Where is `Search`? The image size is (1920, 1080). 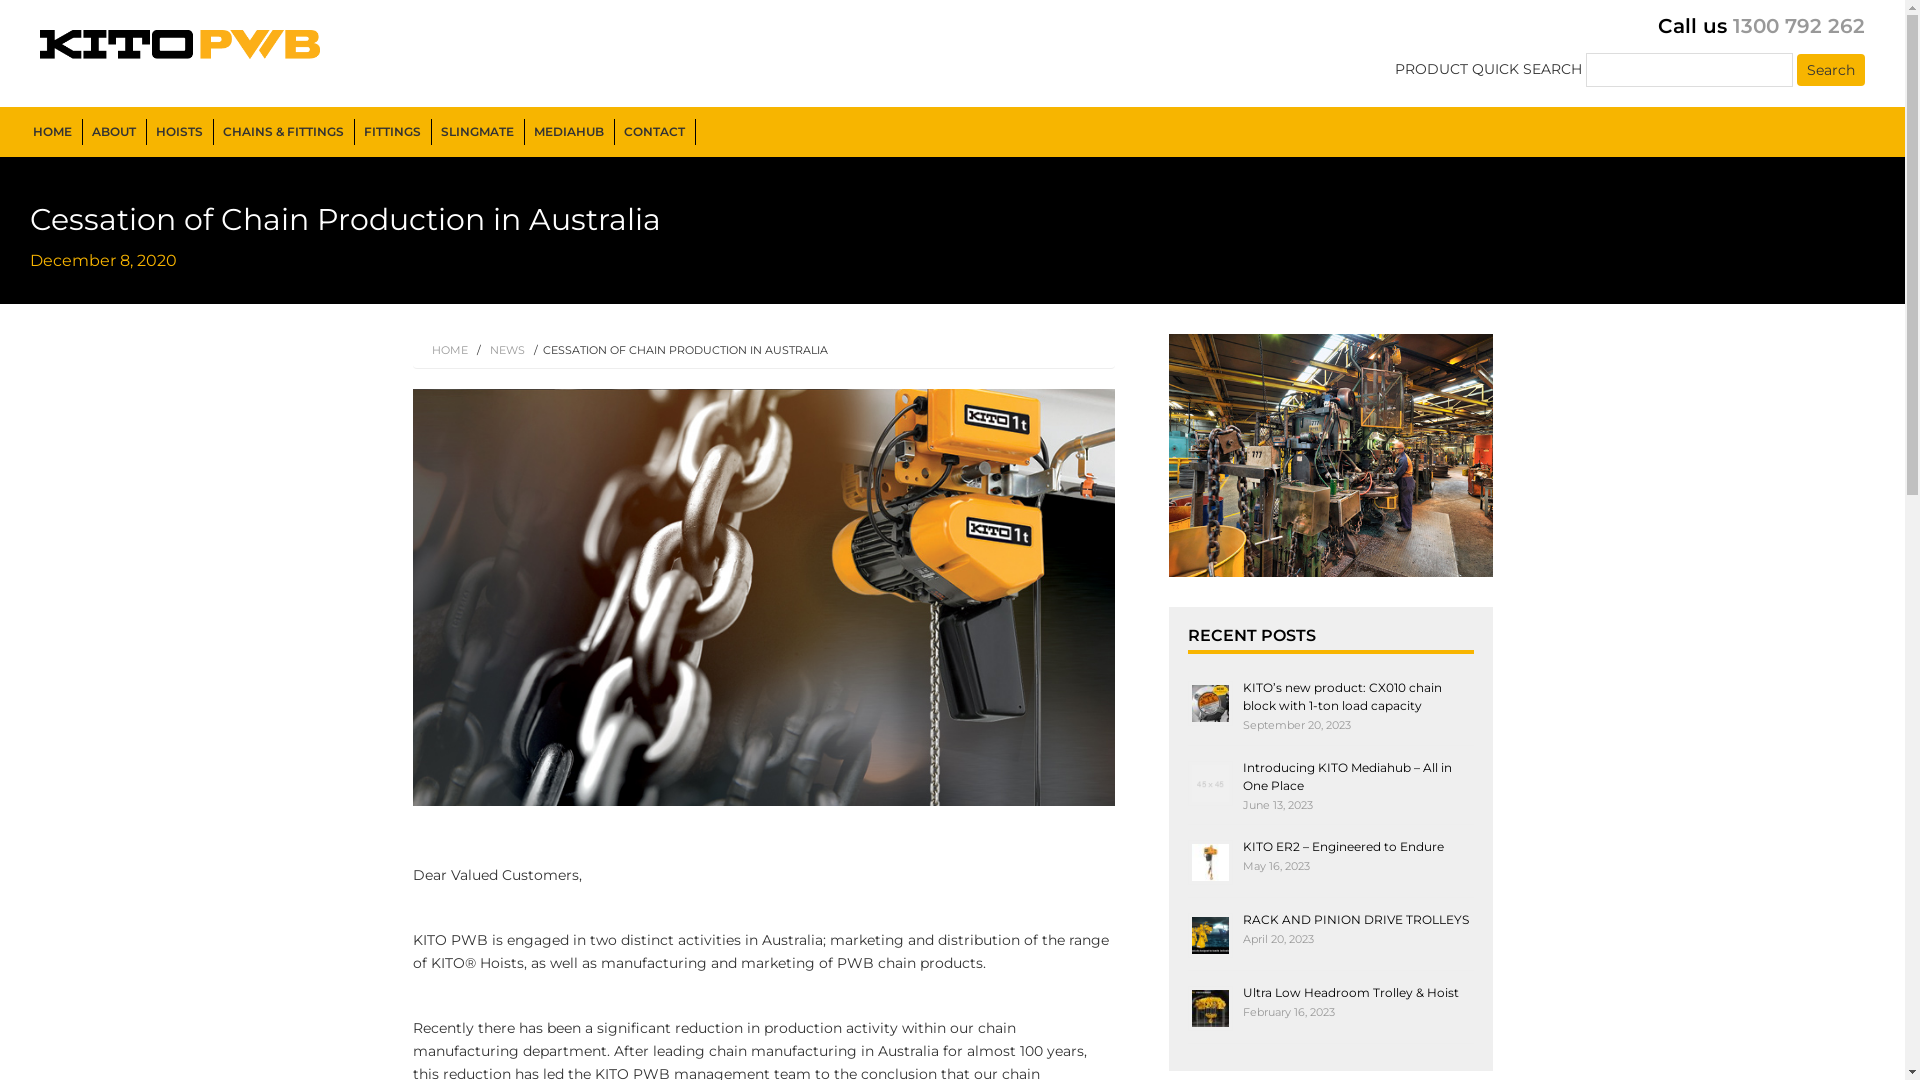 Search is located at coordinates (1831, 70).